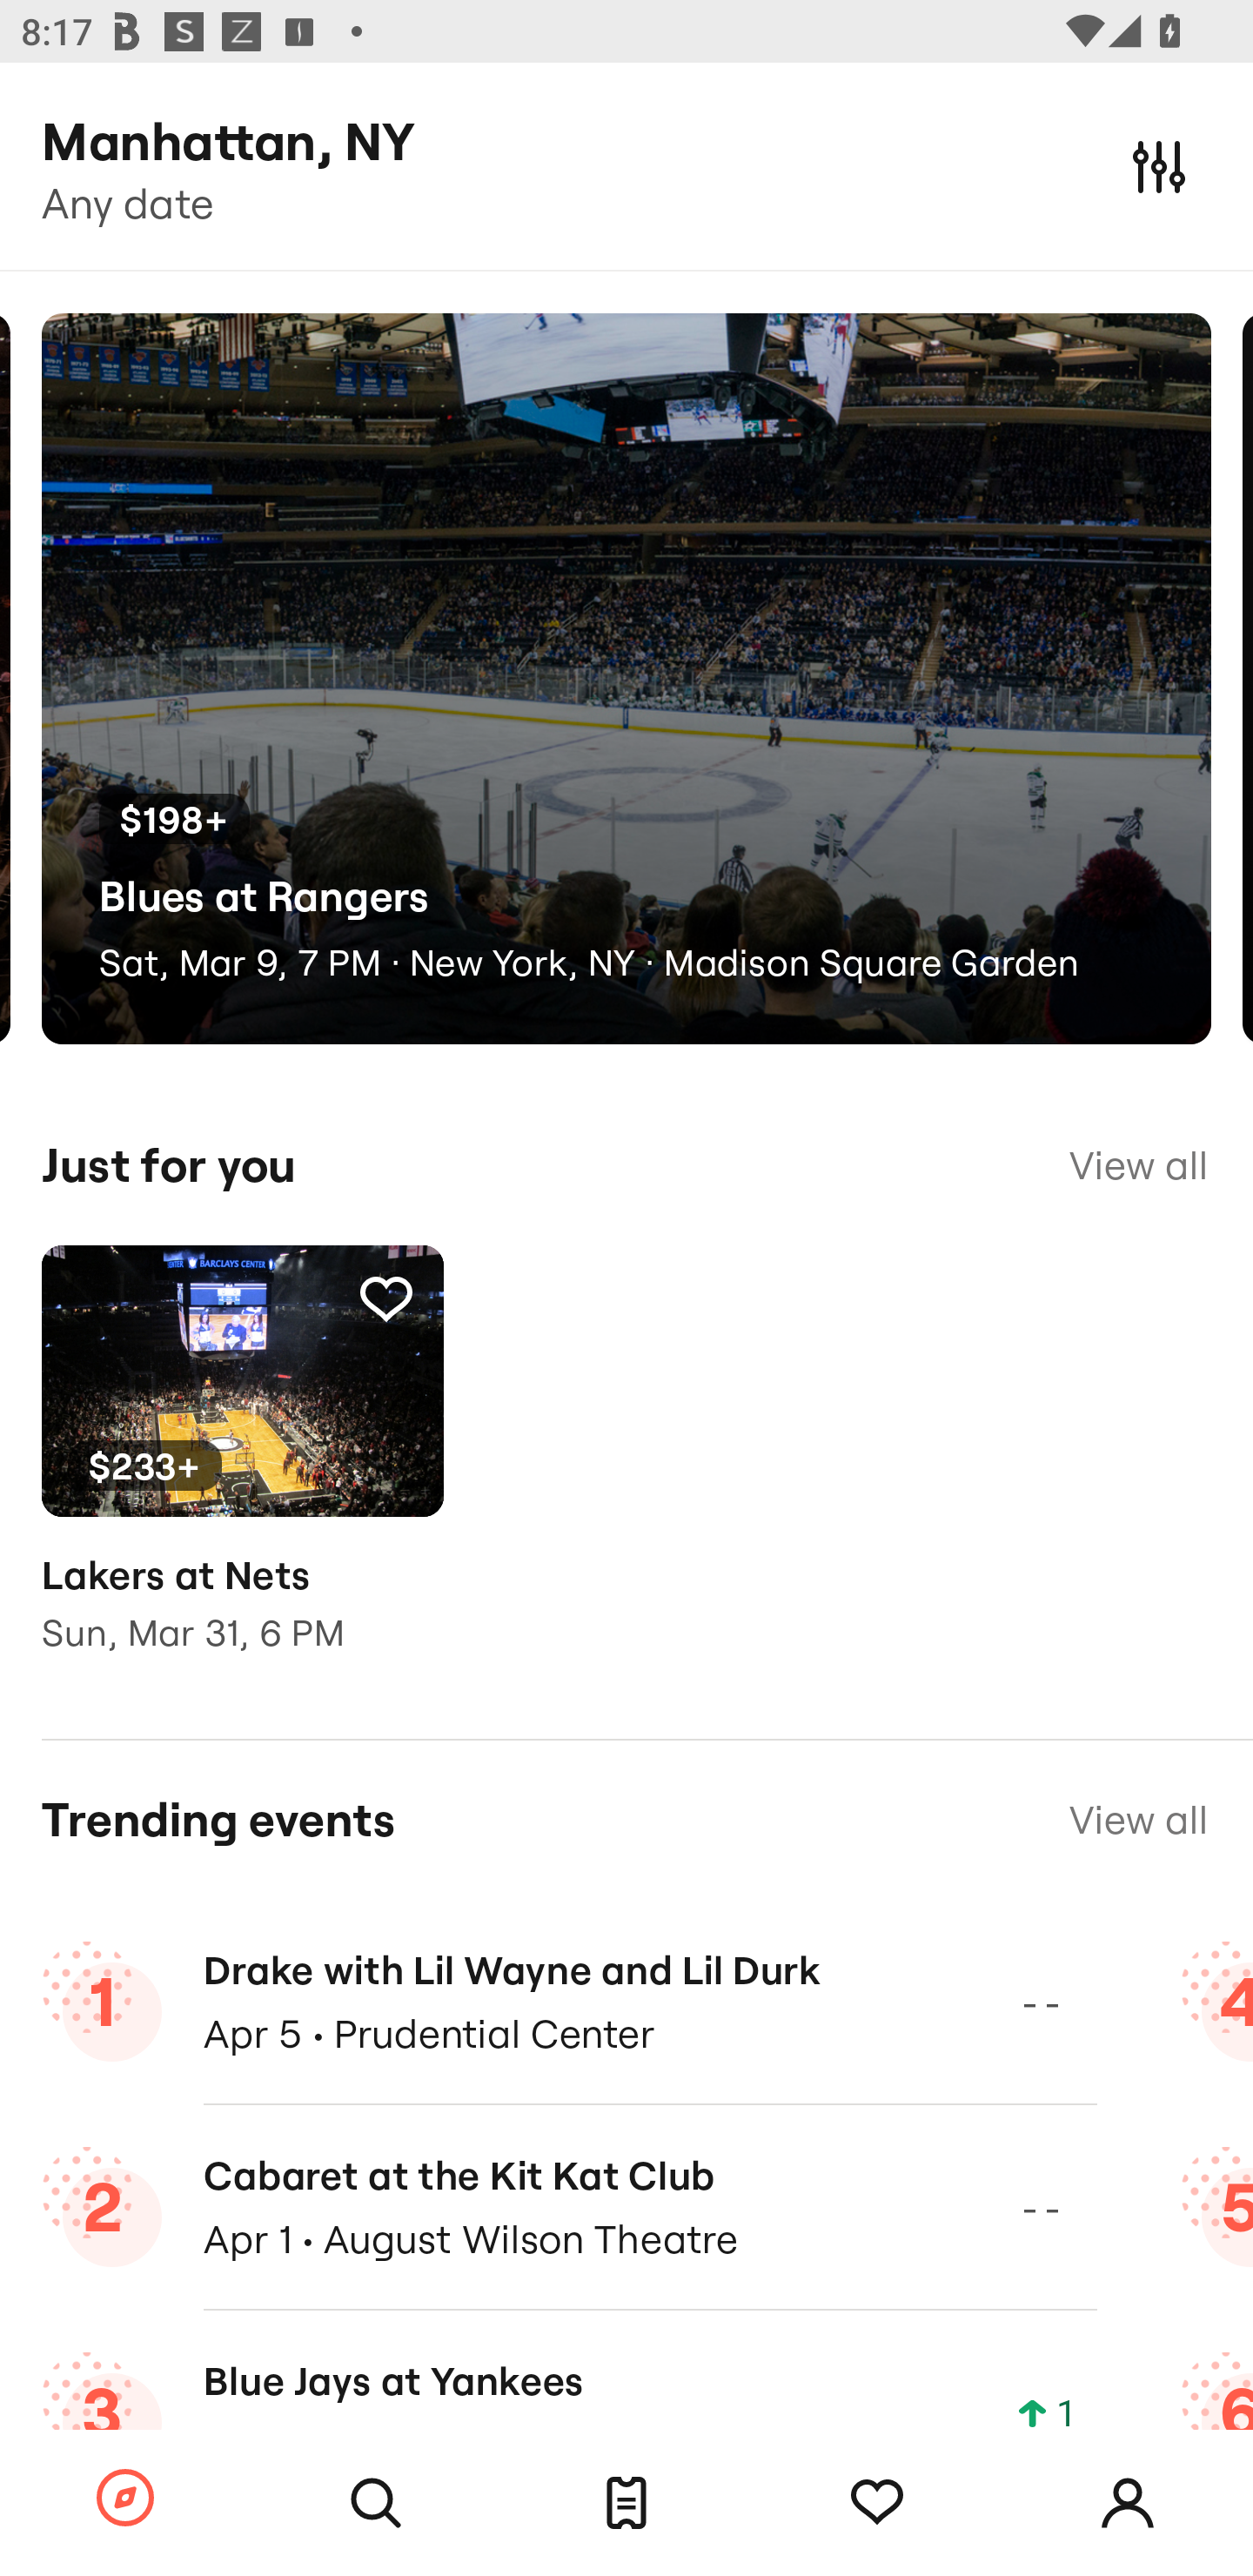 The width and height of the screenshot is (1253, 2576). Describe the element at coordinates (125, 2499) in the screenshot. I see `Browse` at that location.